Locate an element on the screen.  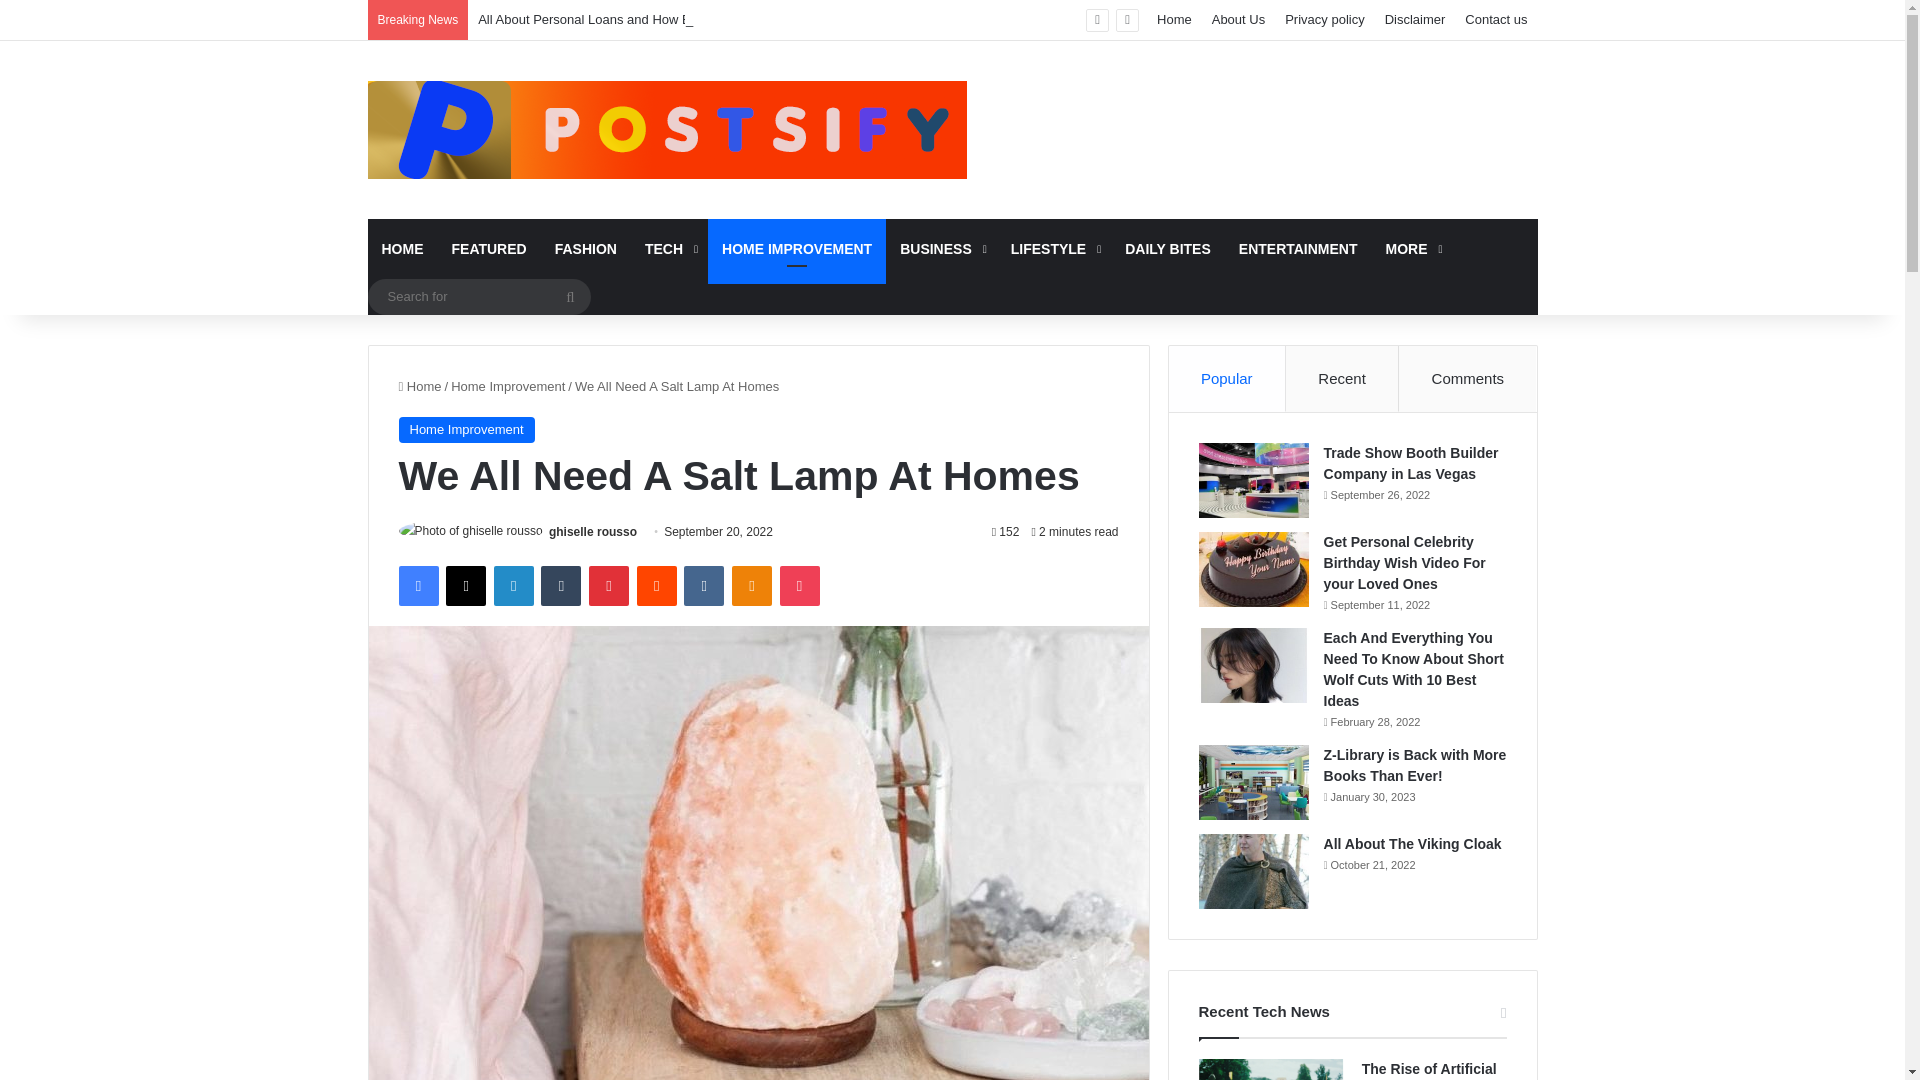
ghiselle rousso is located at coordinates (593, 531).